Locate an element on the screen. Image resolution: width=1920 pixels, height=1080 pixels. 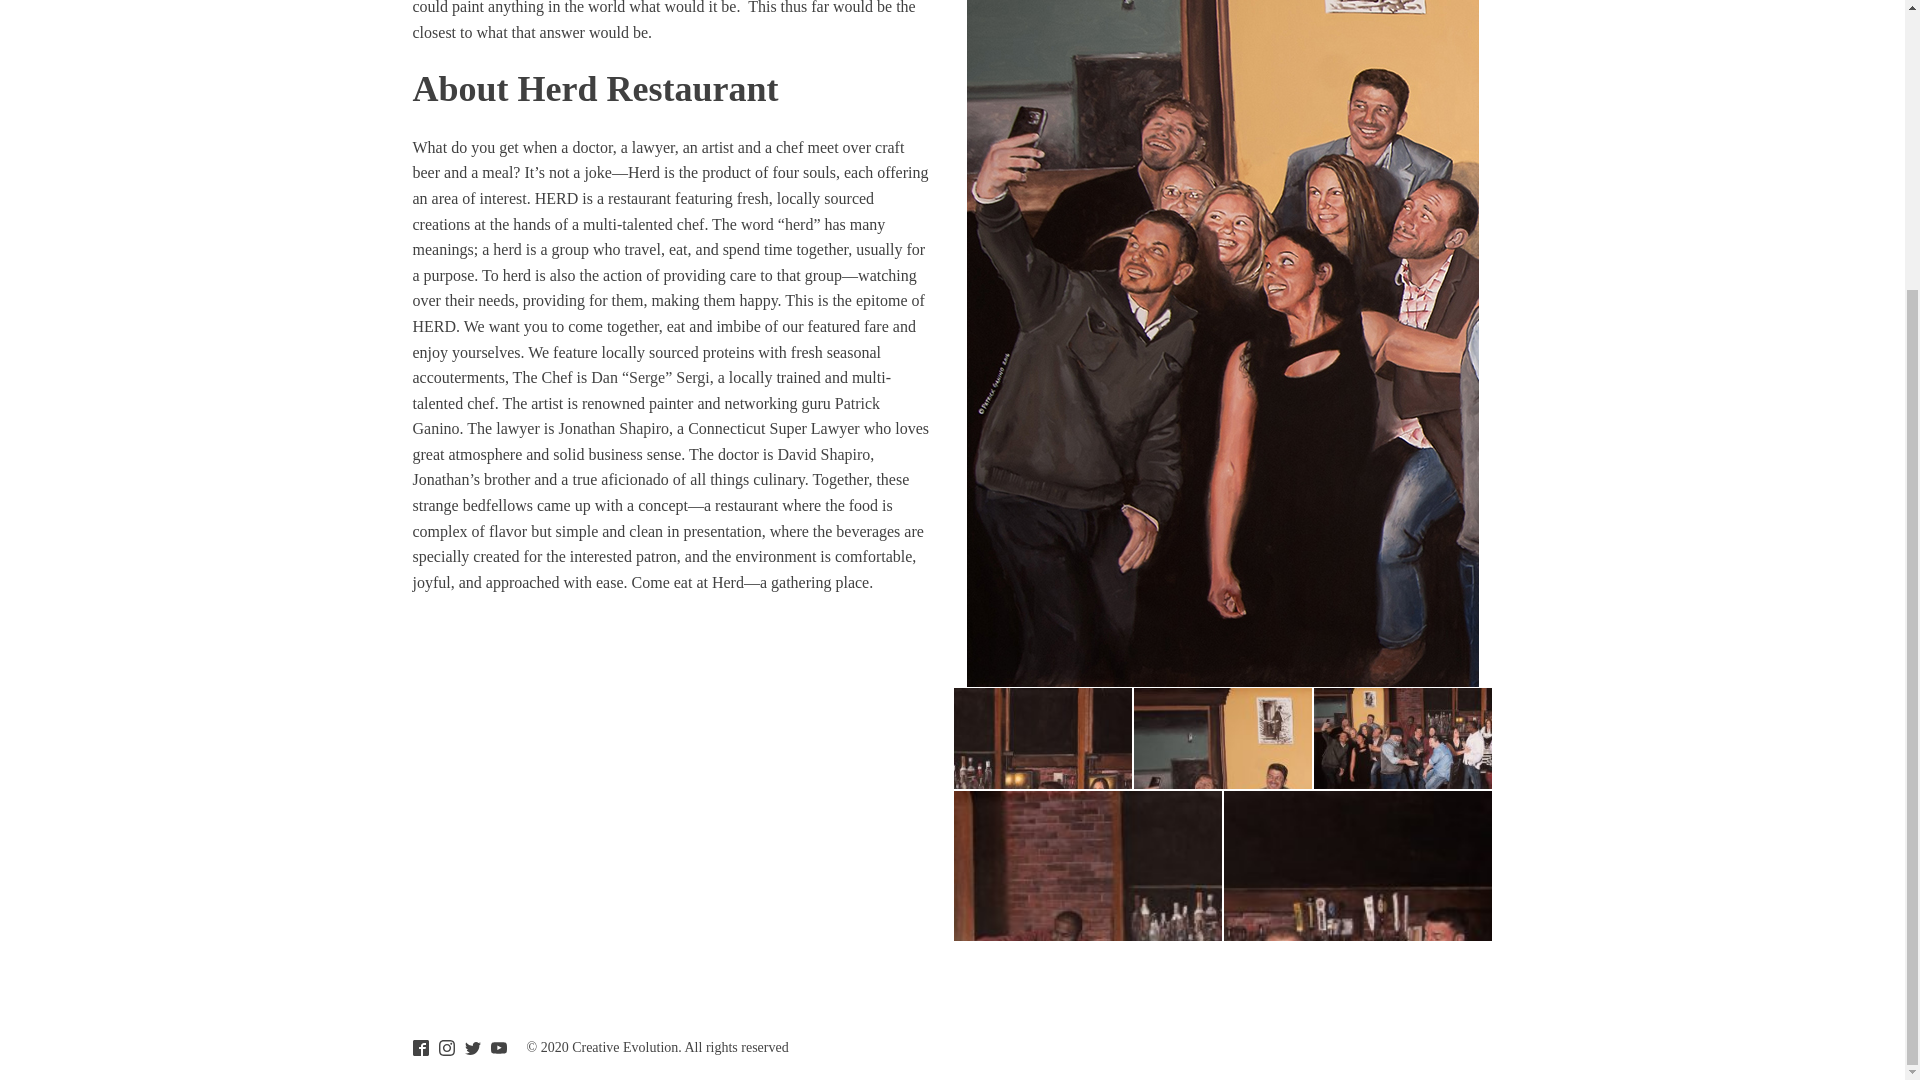
David Shapiro is located at coordinates (823, 454).